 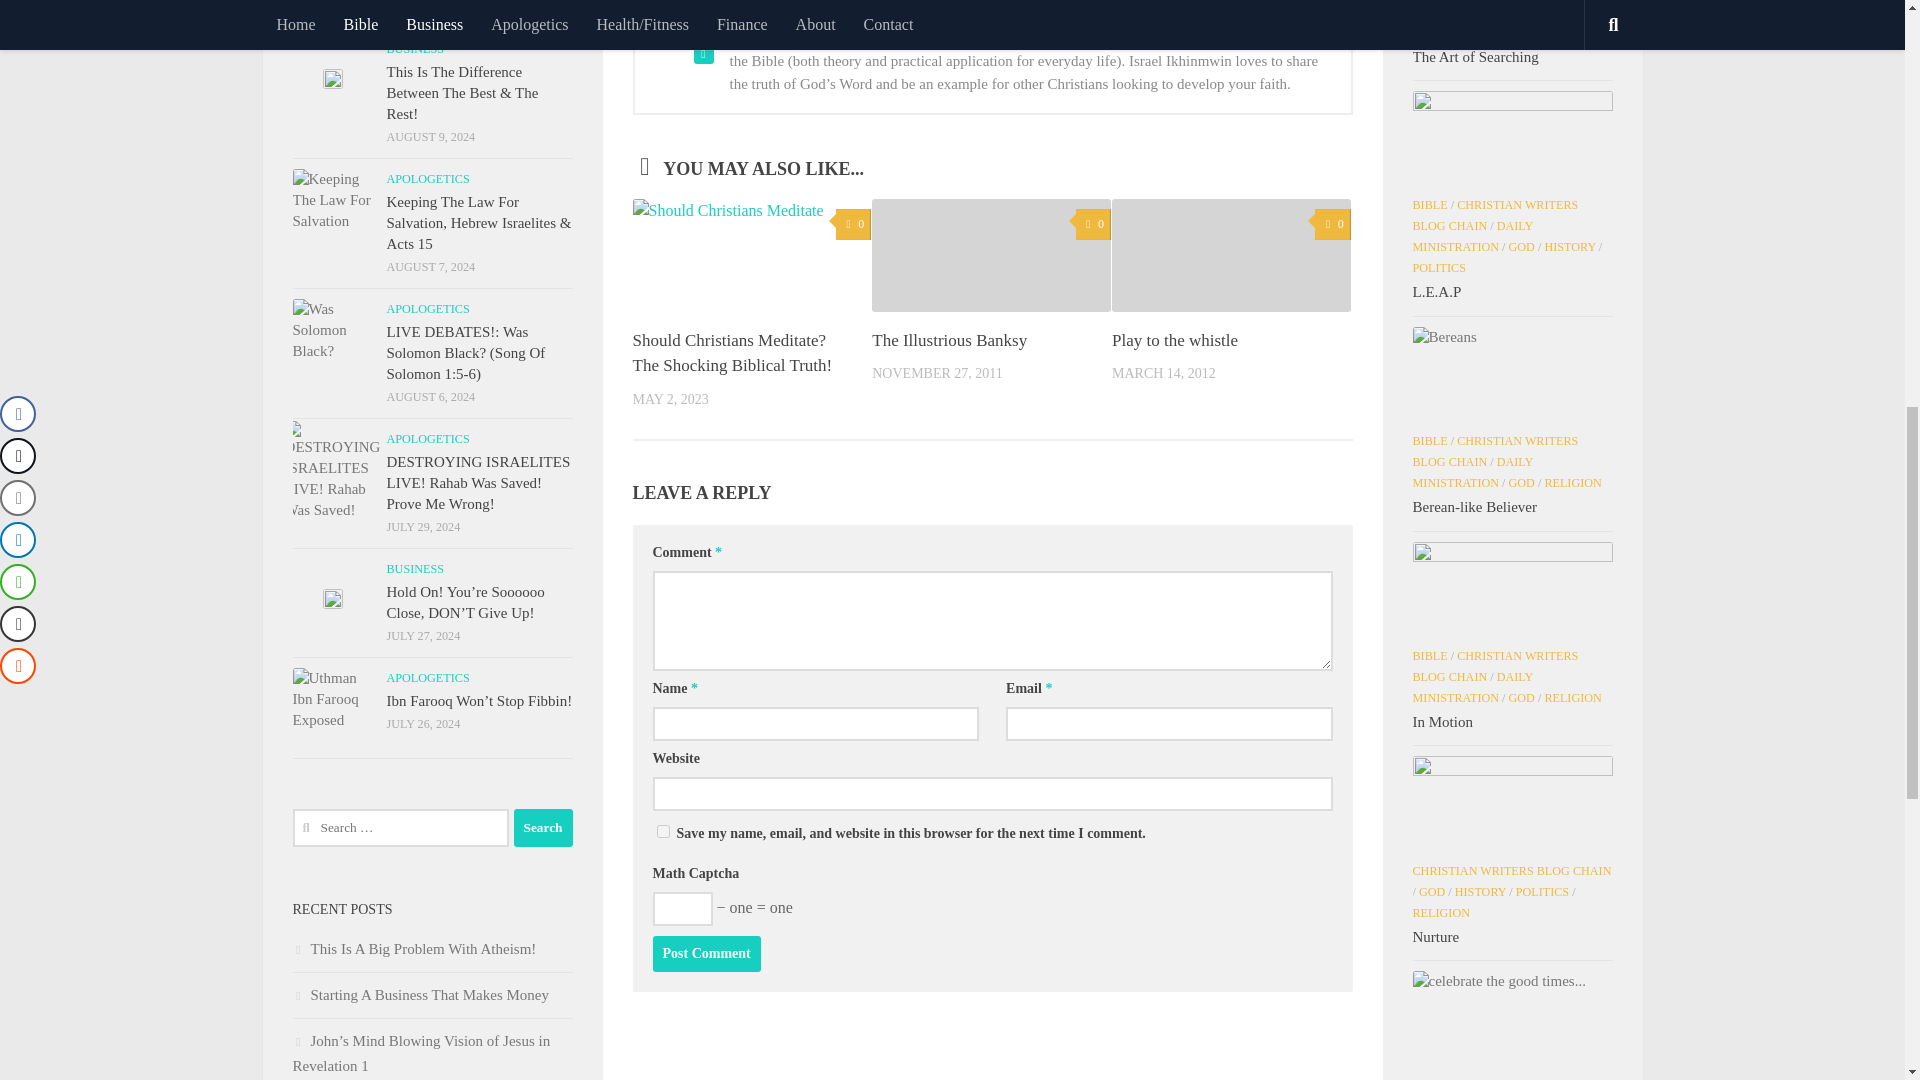 I want to click on Play to the whistle, so click(x=1174, y=340).